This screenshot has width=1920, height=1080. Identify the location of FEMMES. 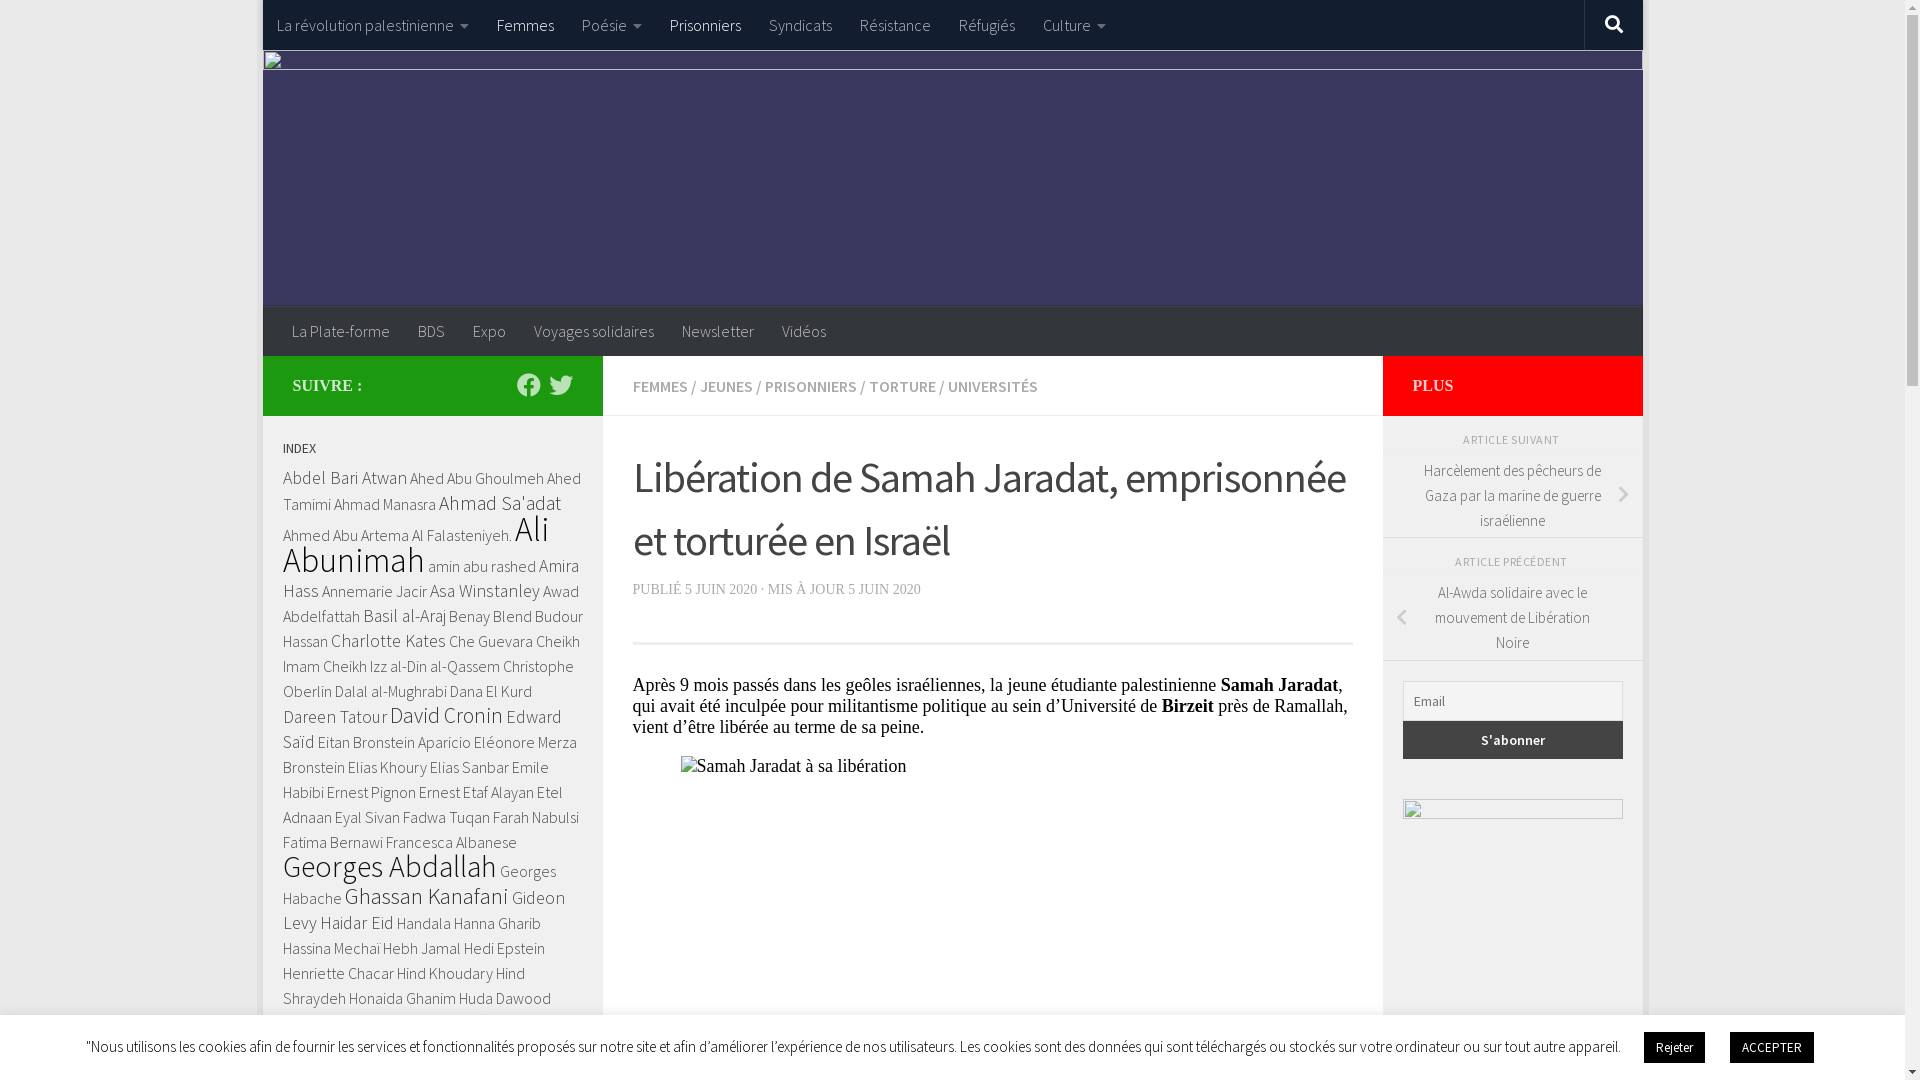
(660, 386).